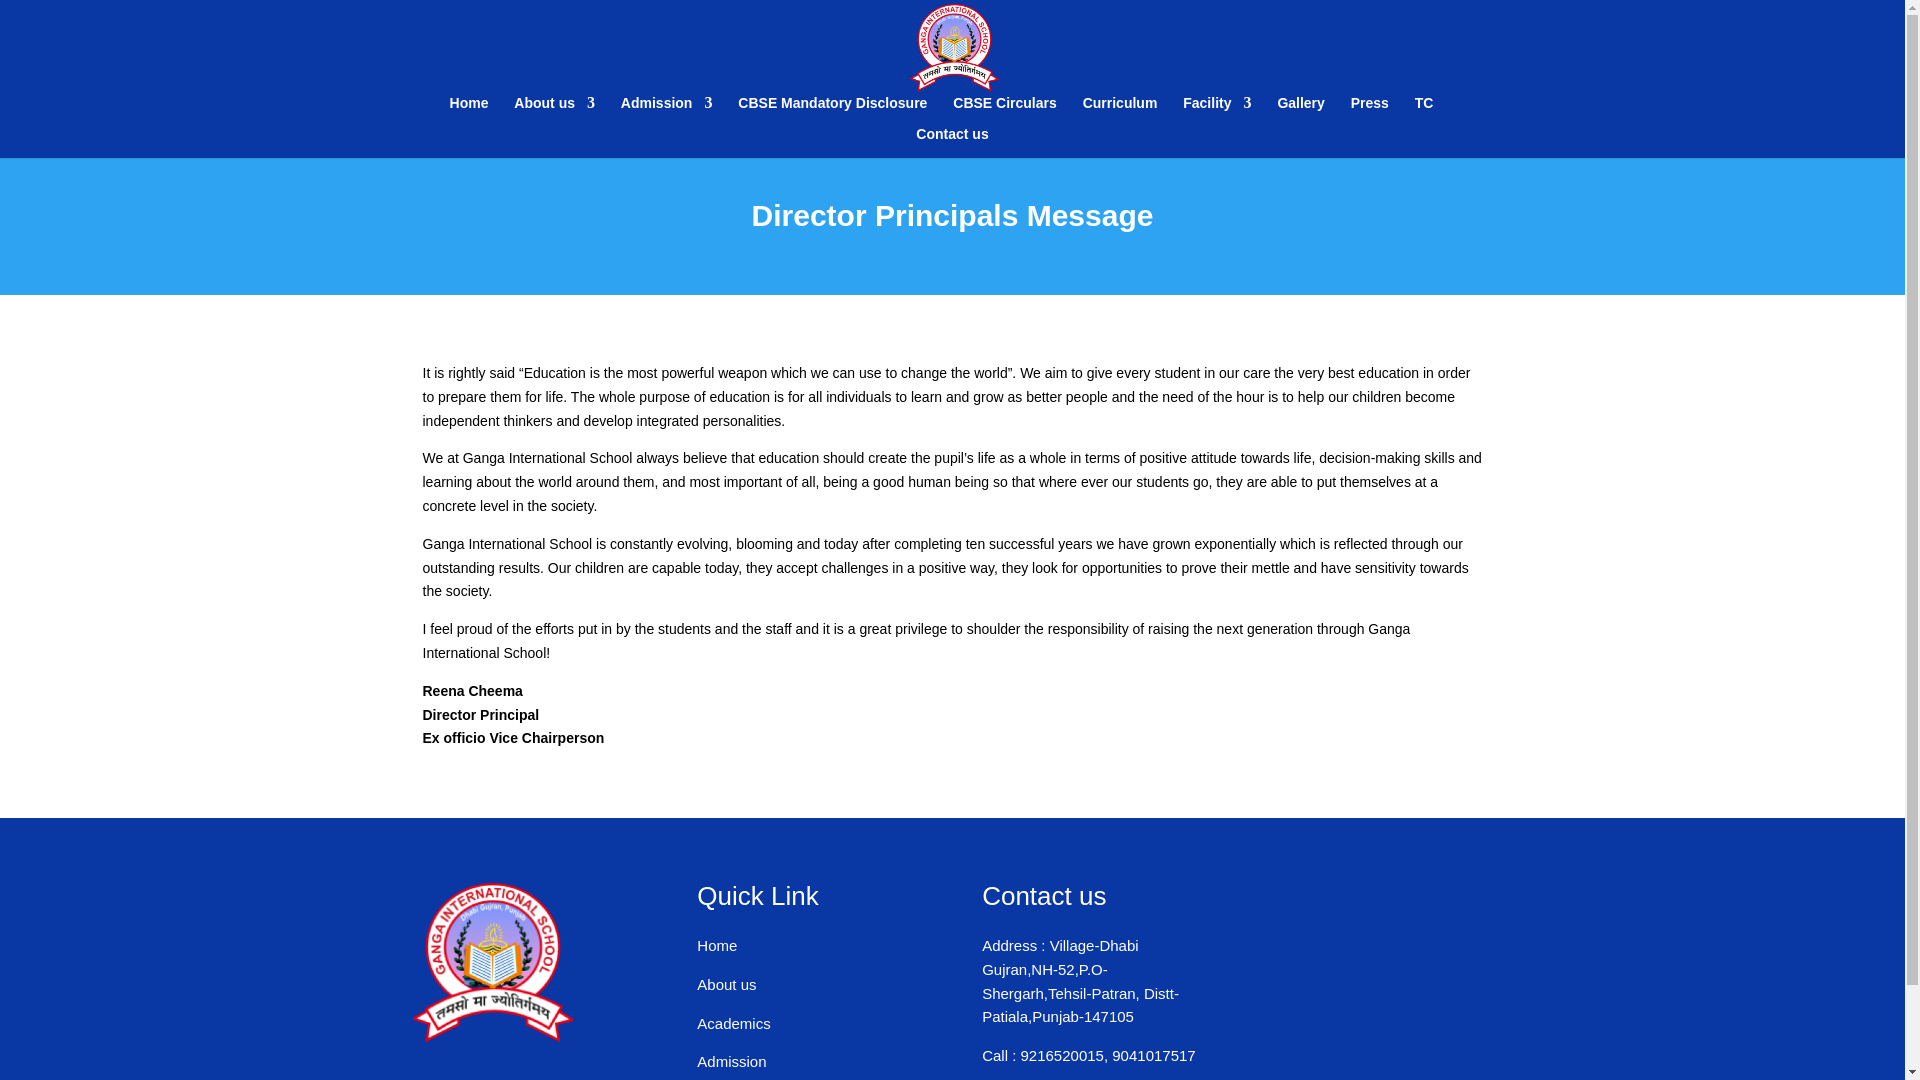  Describe the element at coordinates (1370, 112) in the screenshot. I see `Press` at that location.